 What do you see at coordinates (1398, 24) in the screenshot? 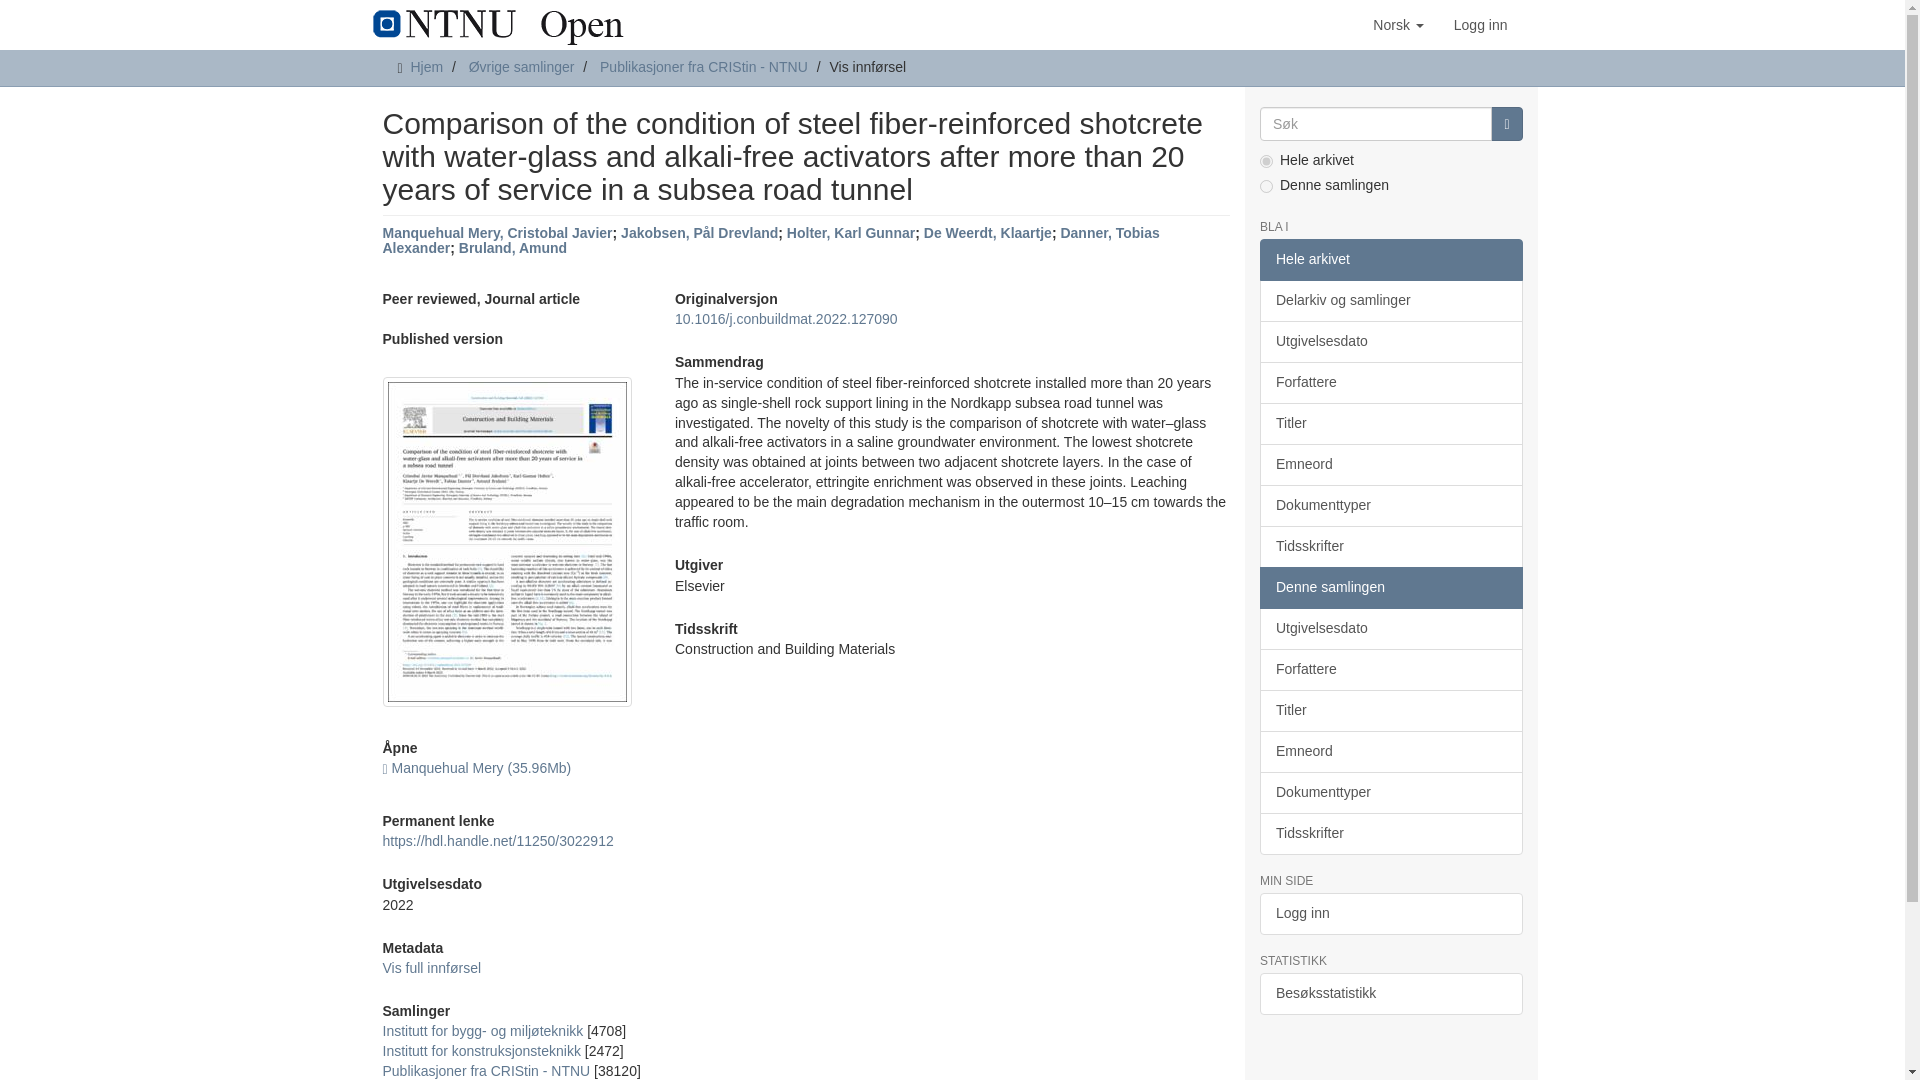
I see `Norsk ` at bounding box center [1398, 24].